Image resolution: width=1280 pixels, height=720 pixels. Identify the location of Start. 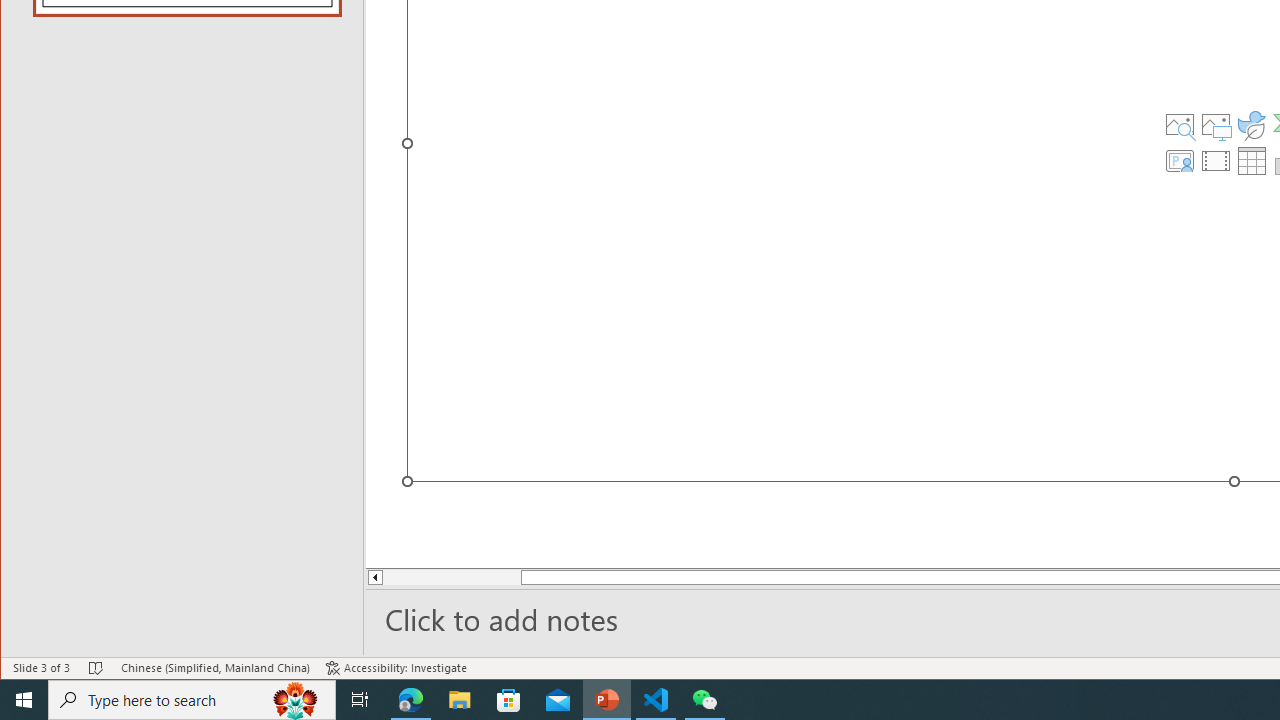
(24, 700).